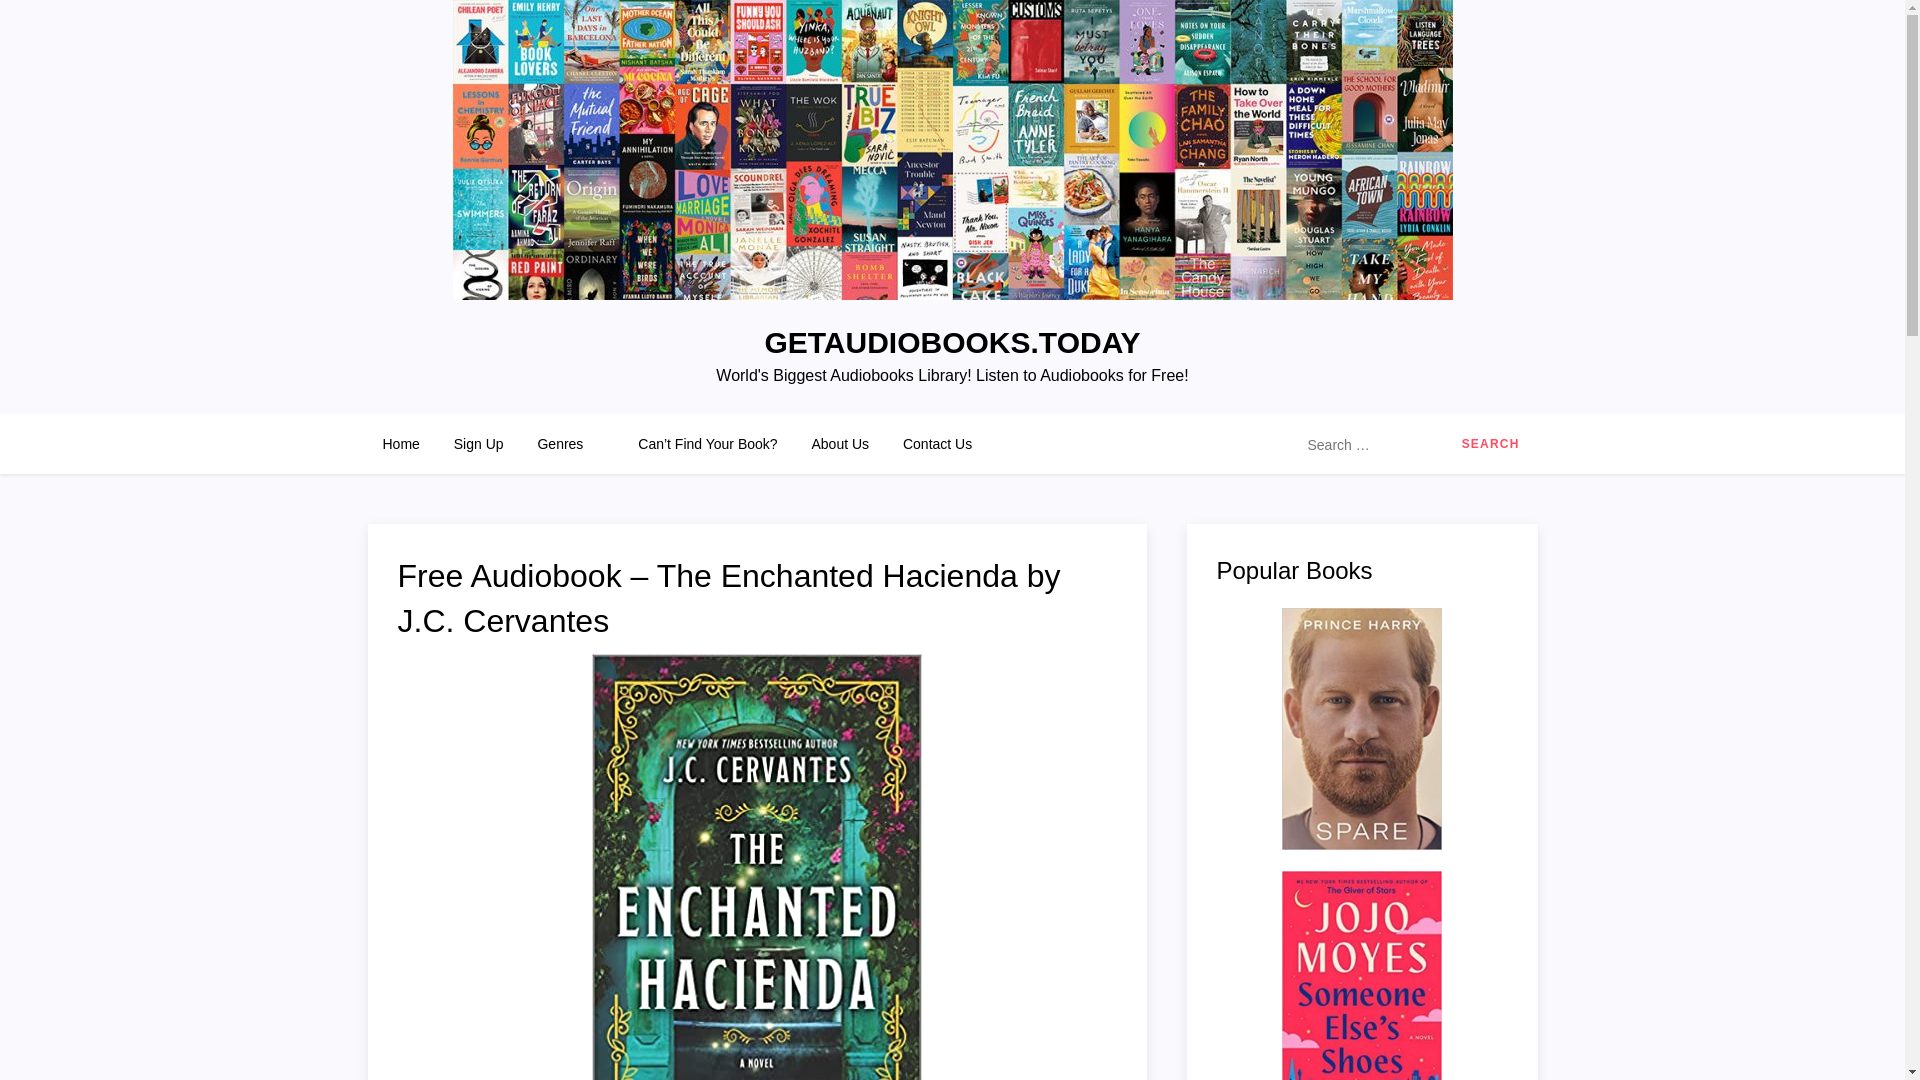 The image size is (1920, 1080). Describe the element at coordinates (478, 444) in the screenshot. I see `Sign Up` at that location.